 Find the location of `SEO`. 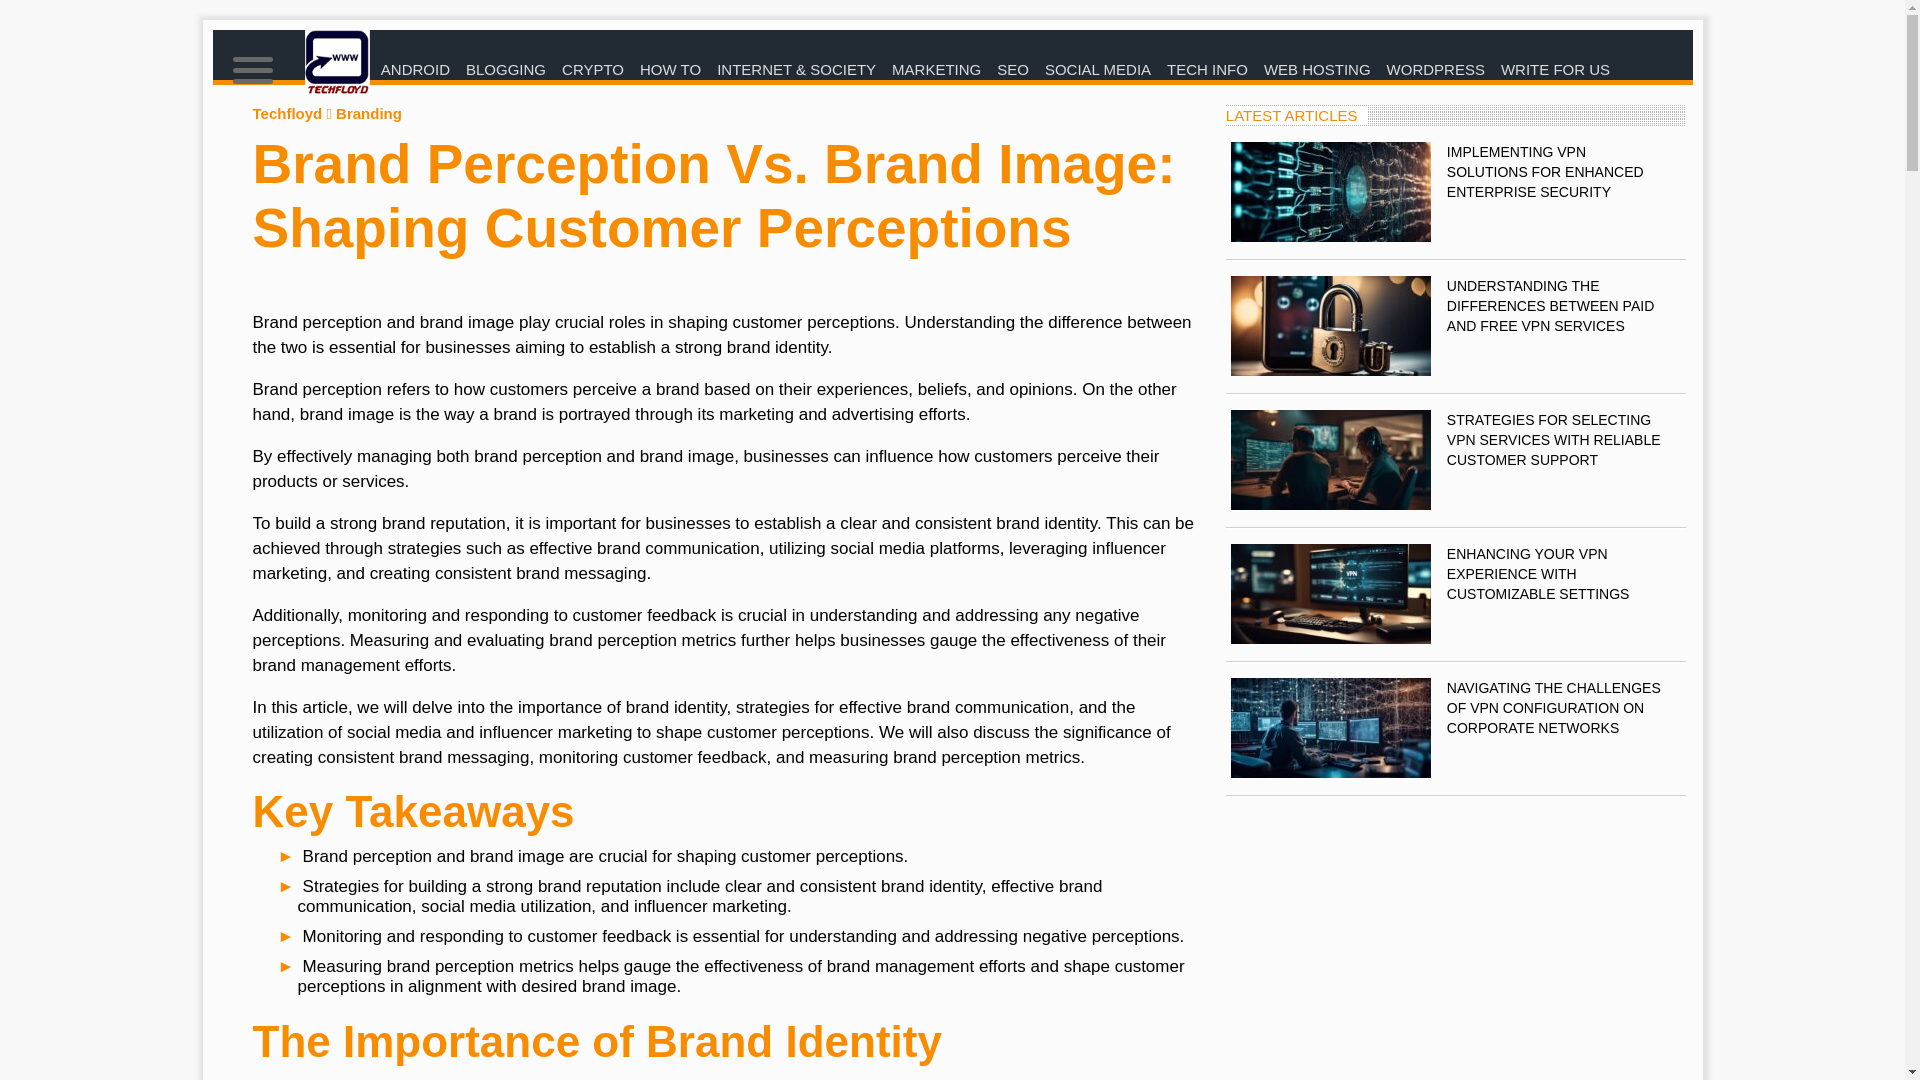

SEO is located at coordinates (1012, 70).